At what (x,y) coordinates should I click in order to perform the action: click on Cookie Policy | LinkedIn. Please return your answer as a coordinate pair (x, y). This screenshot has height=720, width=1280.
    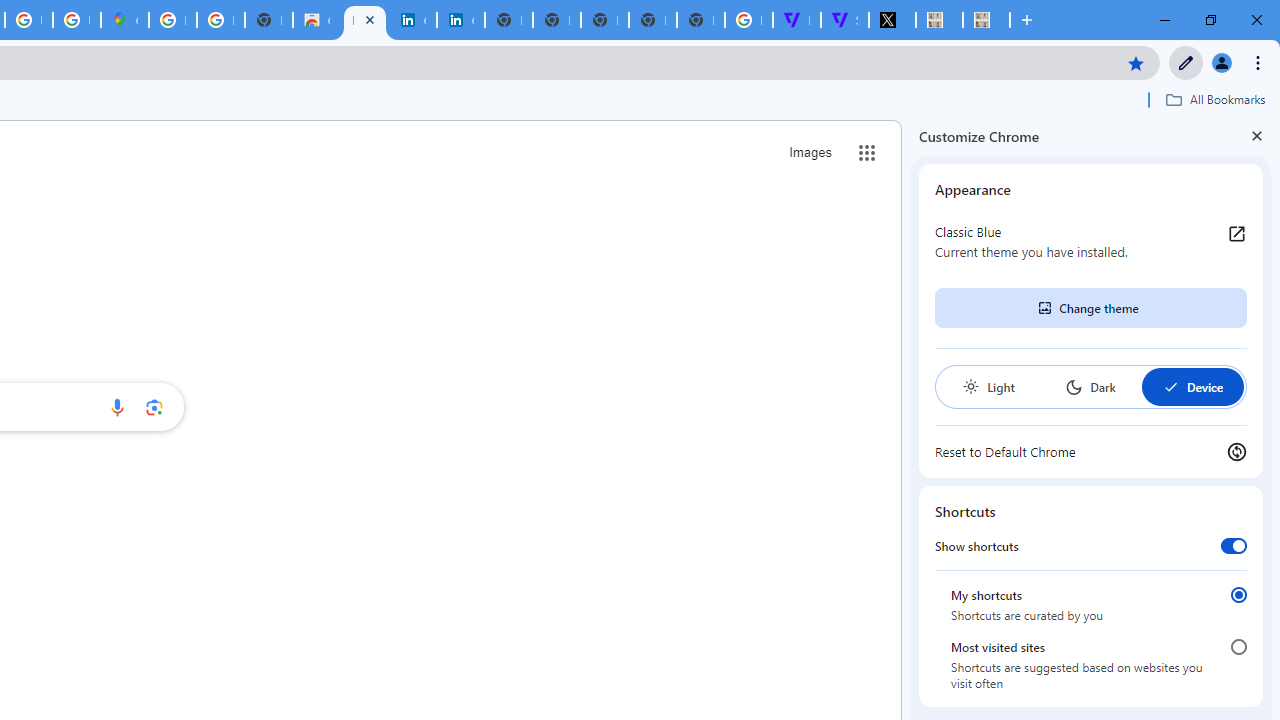
    Looking at the image, I should click on (412, 20).